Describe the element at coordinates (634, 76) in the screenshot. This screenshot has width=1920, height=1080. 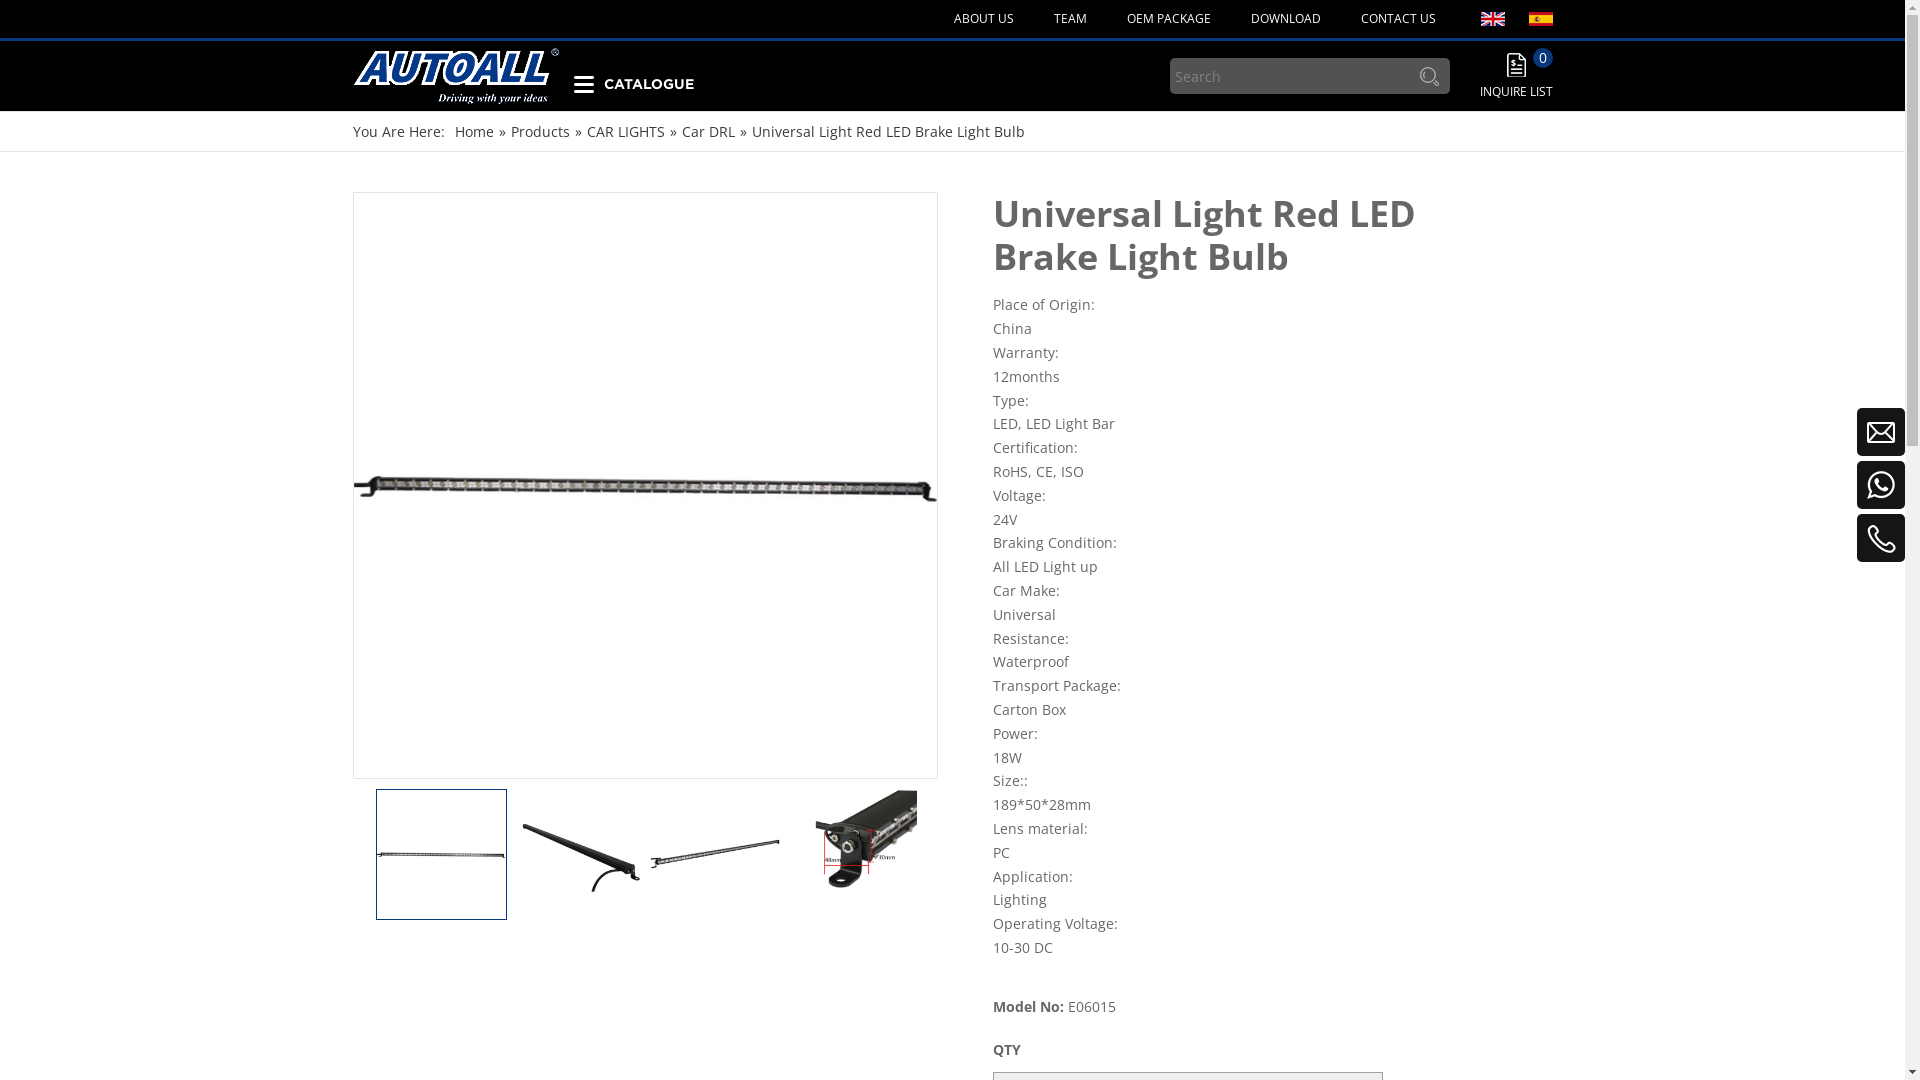
I see `CATALOGUE` at that location.